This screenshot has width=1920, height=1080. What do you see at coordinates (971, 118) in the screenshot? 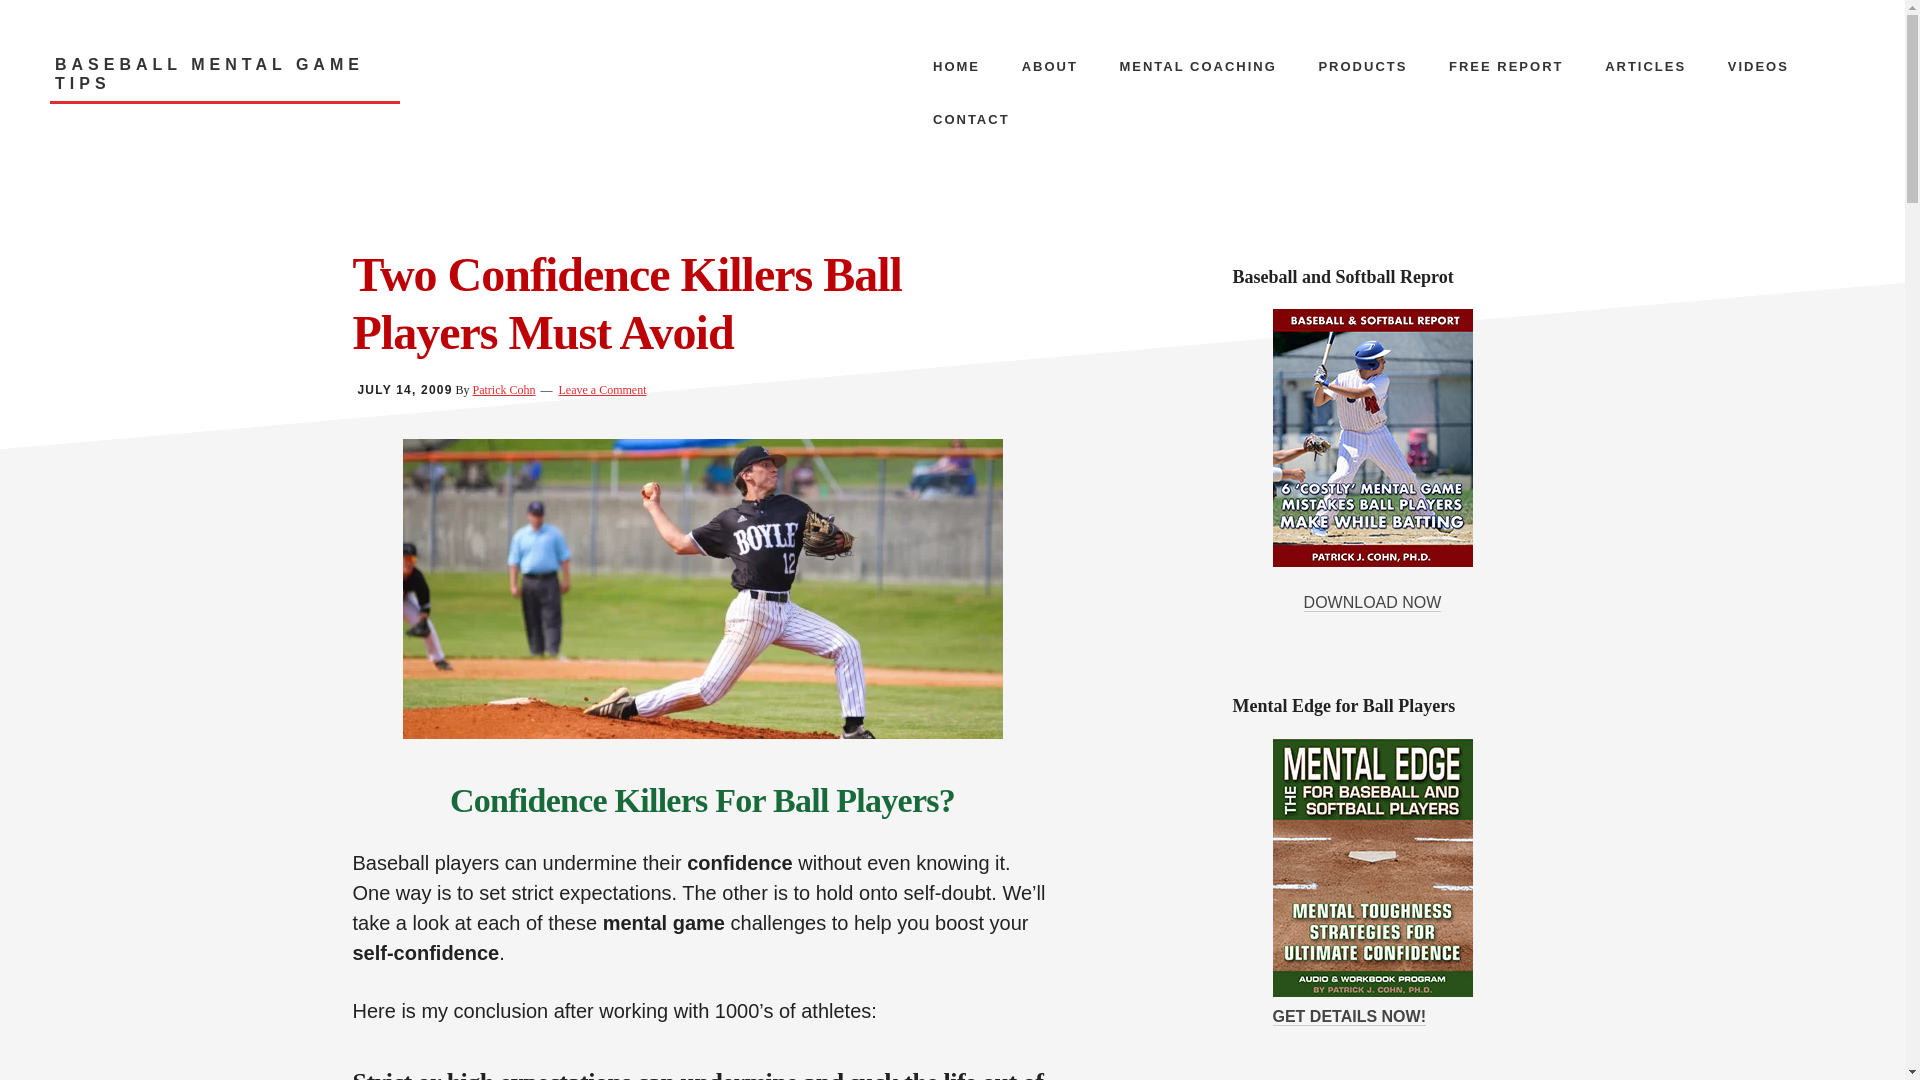
I see `CONTACT` at bounding box center [971, 118].